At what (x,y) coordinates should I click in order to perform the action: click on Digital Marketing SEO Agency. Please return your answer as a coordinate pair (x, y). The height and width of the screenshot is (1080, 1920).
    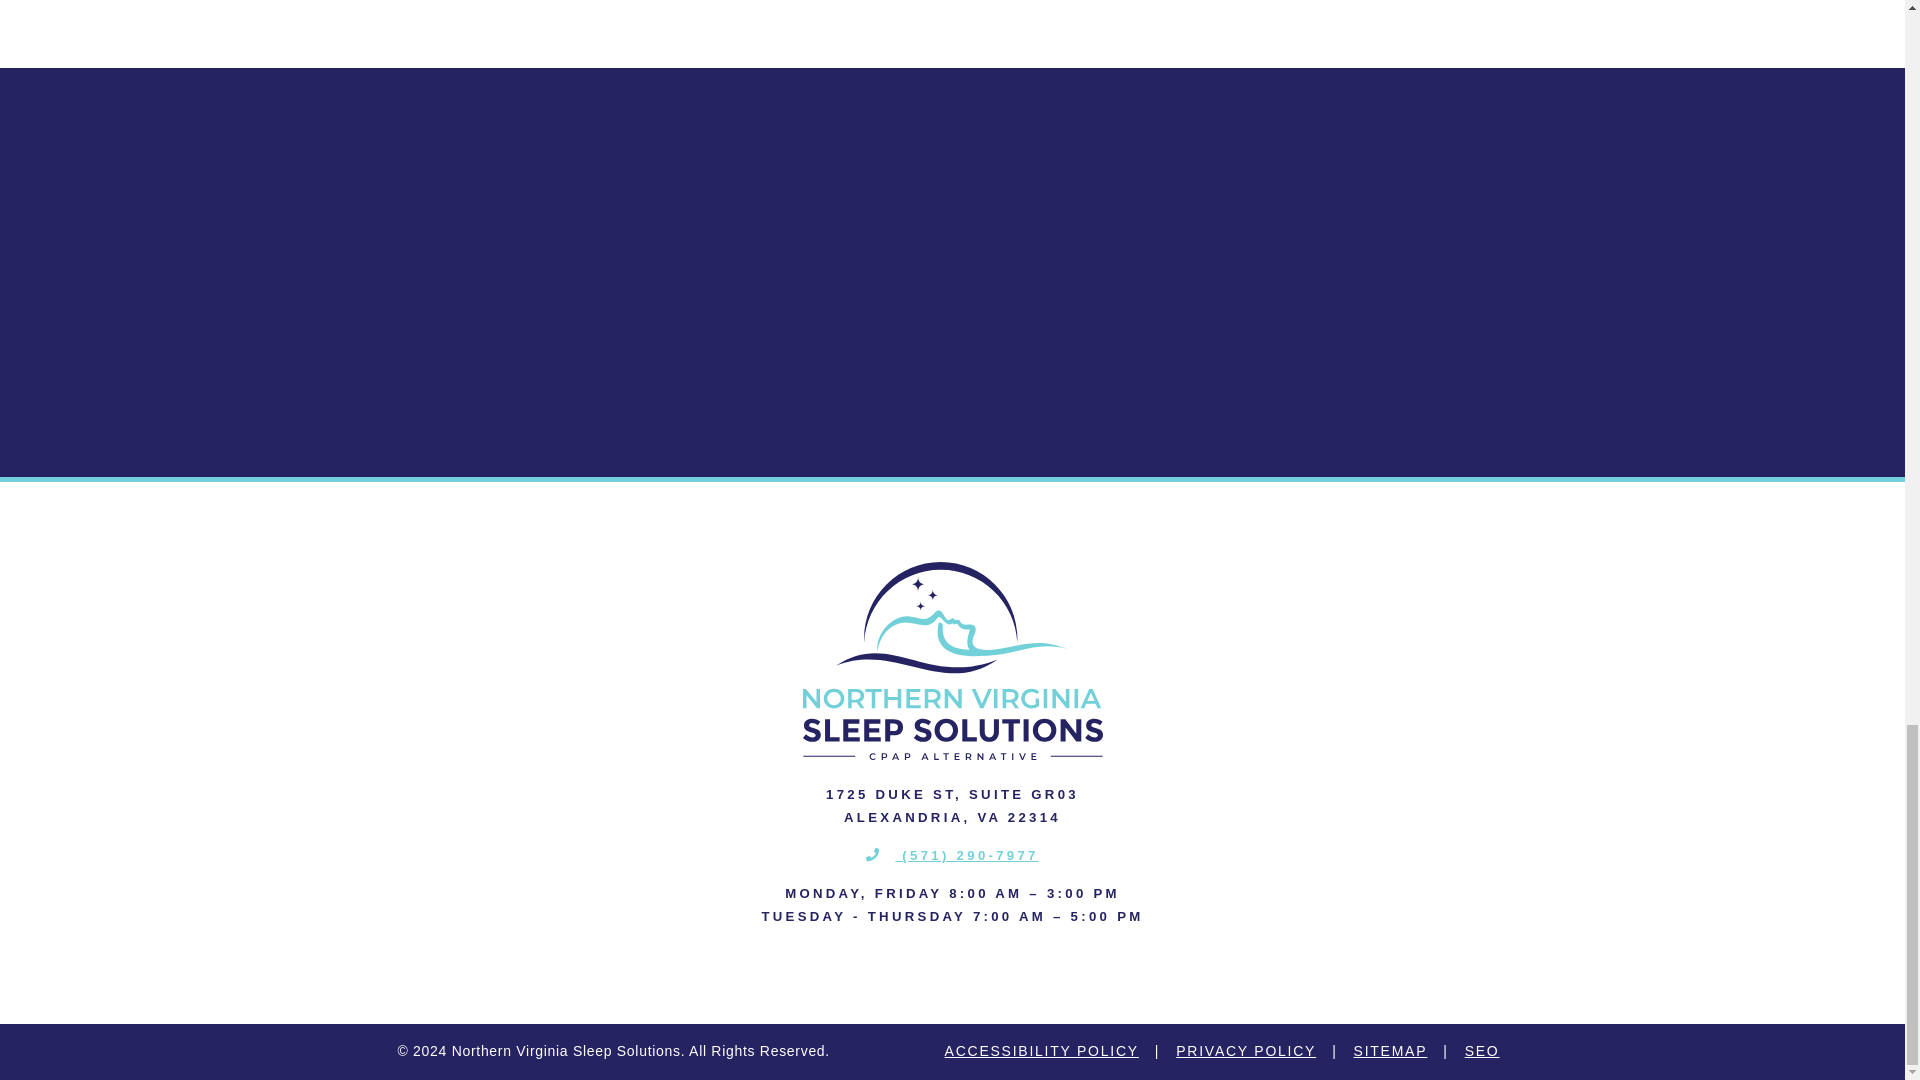
    Looking at the image, I should click on (1482, 1052).